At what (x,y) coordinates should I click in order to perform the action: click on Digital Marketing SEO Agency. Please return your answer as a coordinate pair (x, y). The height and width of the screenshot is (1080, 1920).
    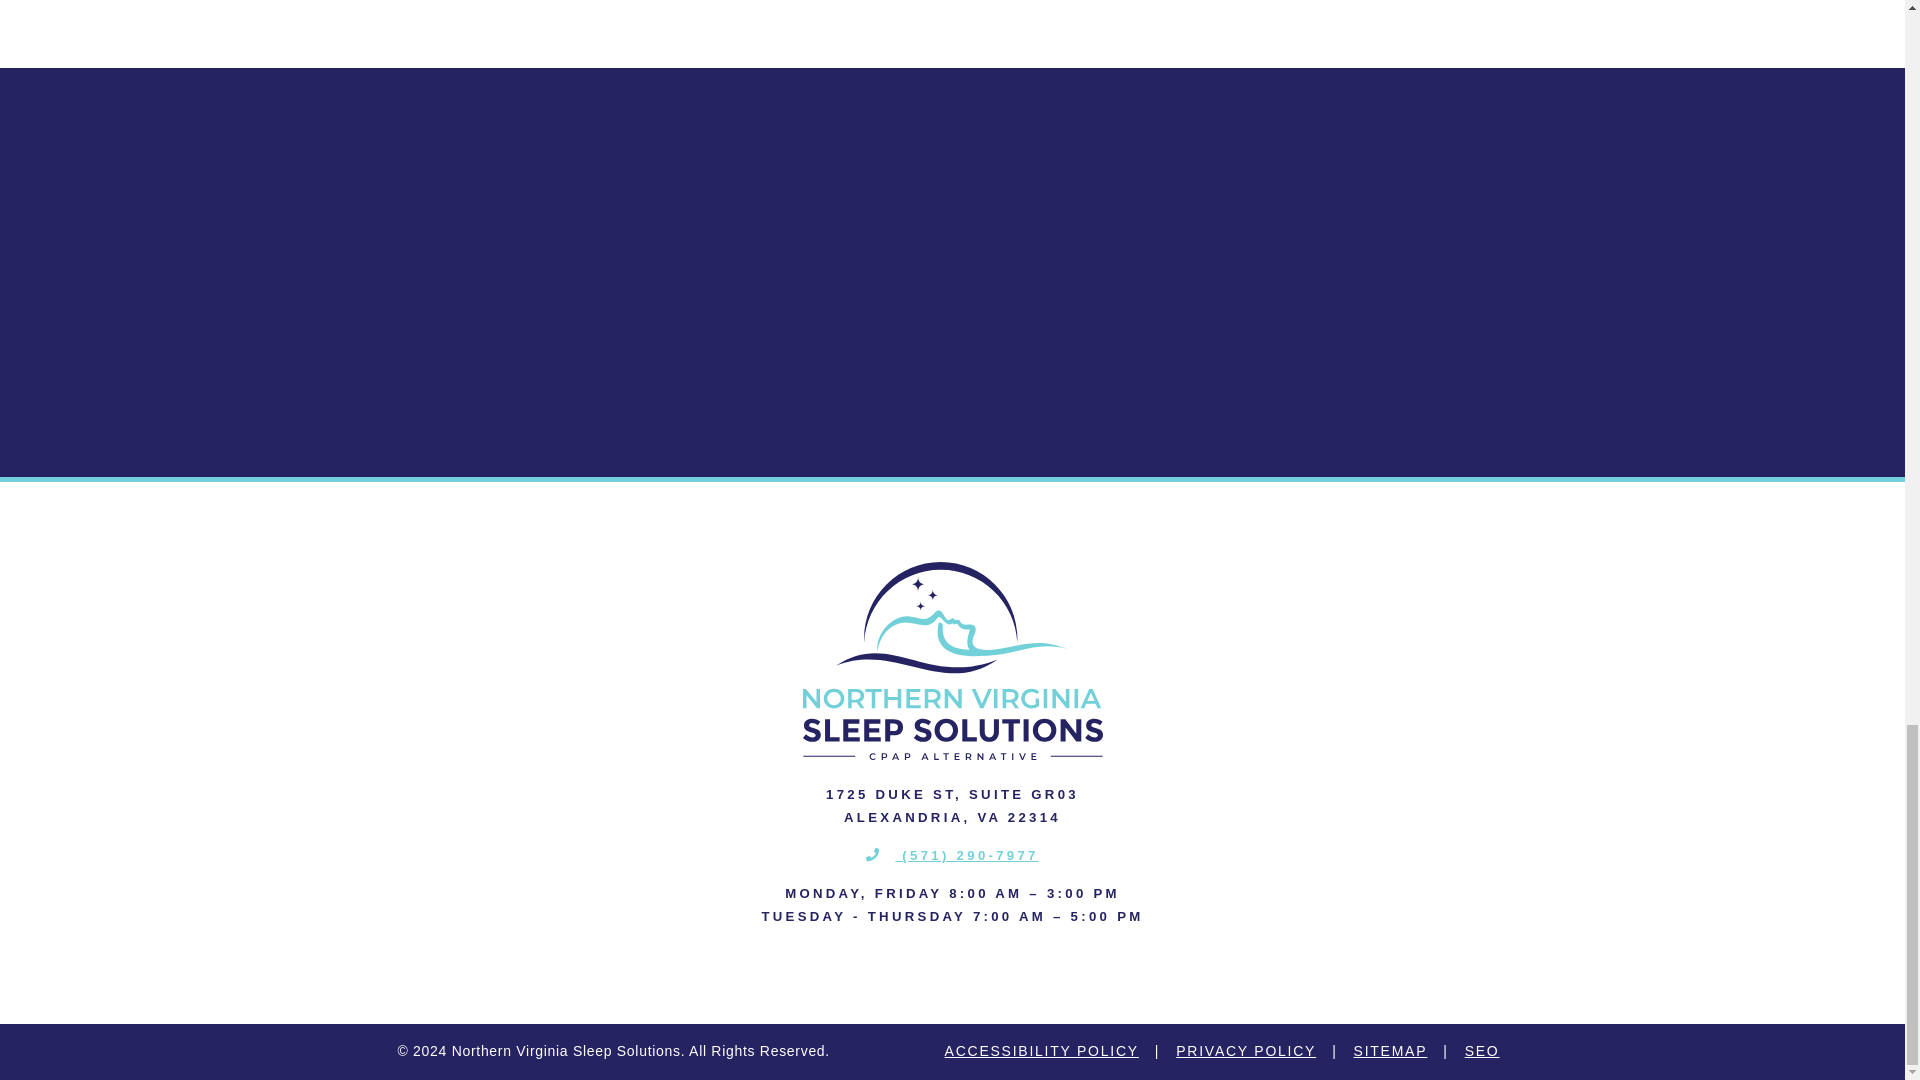
    Looking at the image, I should click on (1482, 1052).